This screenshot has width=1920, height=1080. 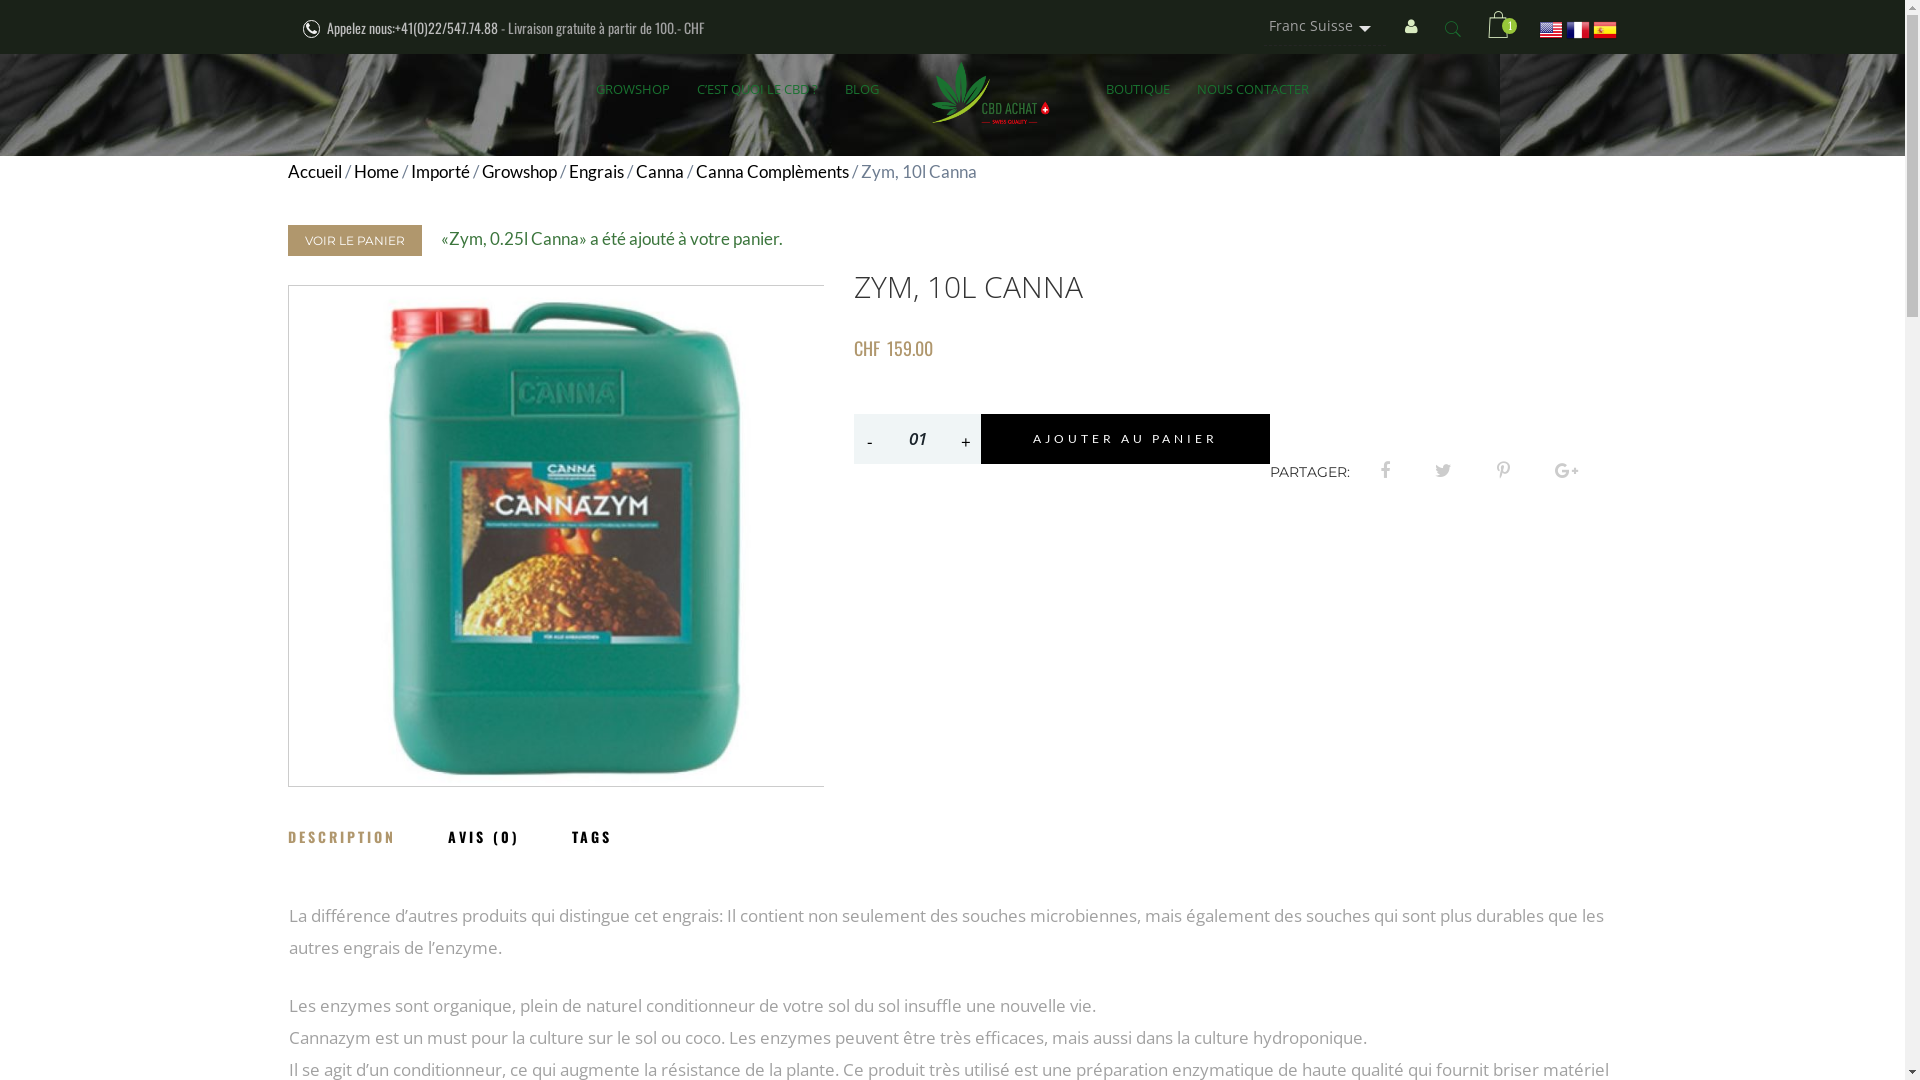 What do you see at coordinates (315, 172) in the screenshot?
I see `Accueil` at bounding box center [315, 172].